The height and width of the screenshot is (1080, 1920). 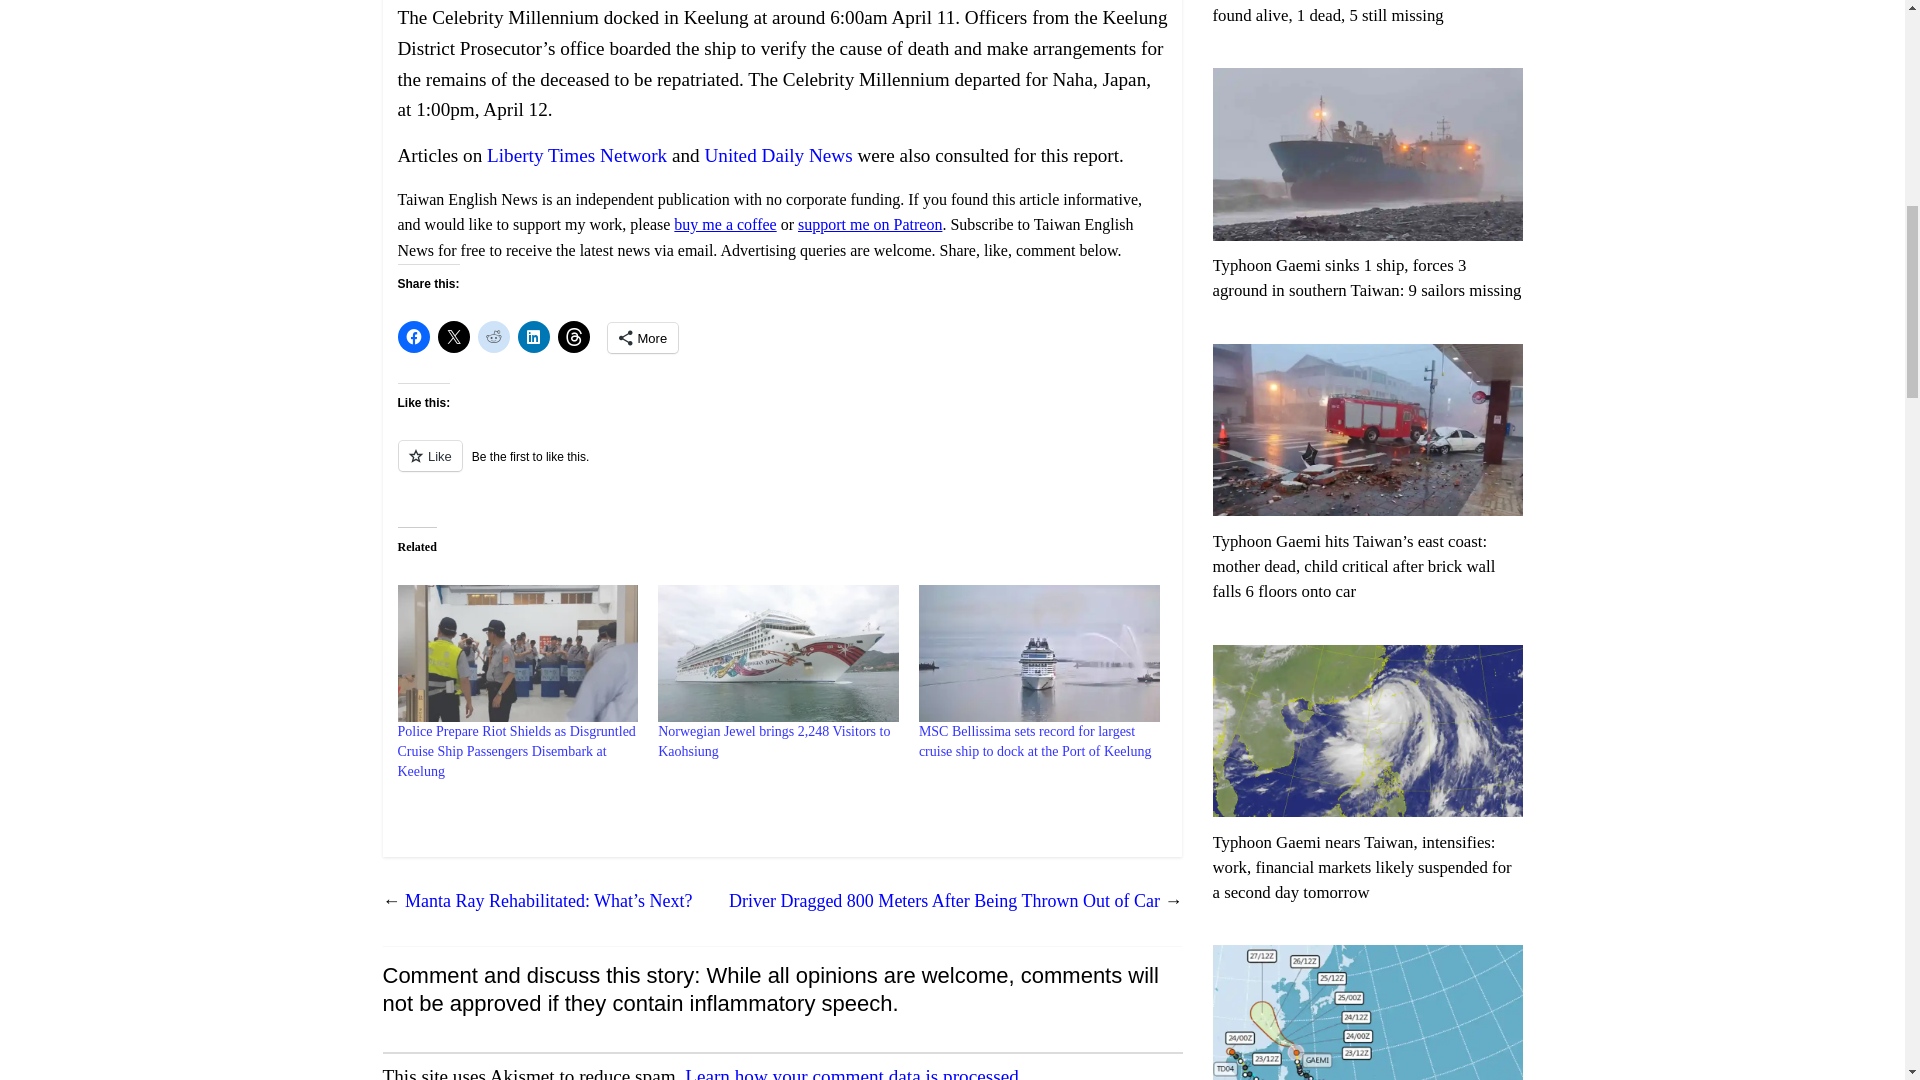 What do you see at coordinates (454, 336) in the screenshot?
I see `Click to share on X` at bounding box center [454, 336].